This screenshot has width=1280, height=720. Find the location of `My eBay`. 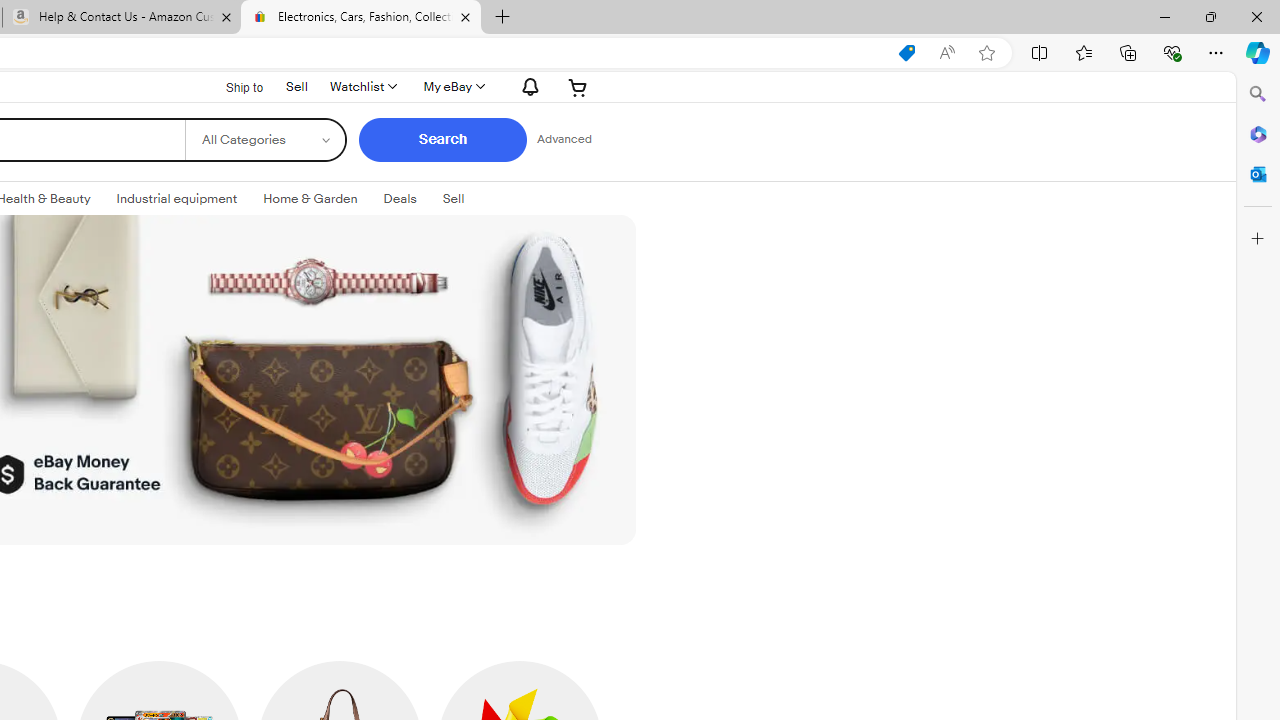

My eBay is located at coordinates (453, 86).